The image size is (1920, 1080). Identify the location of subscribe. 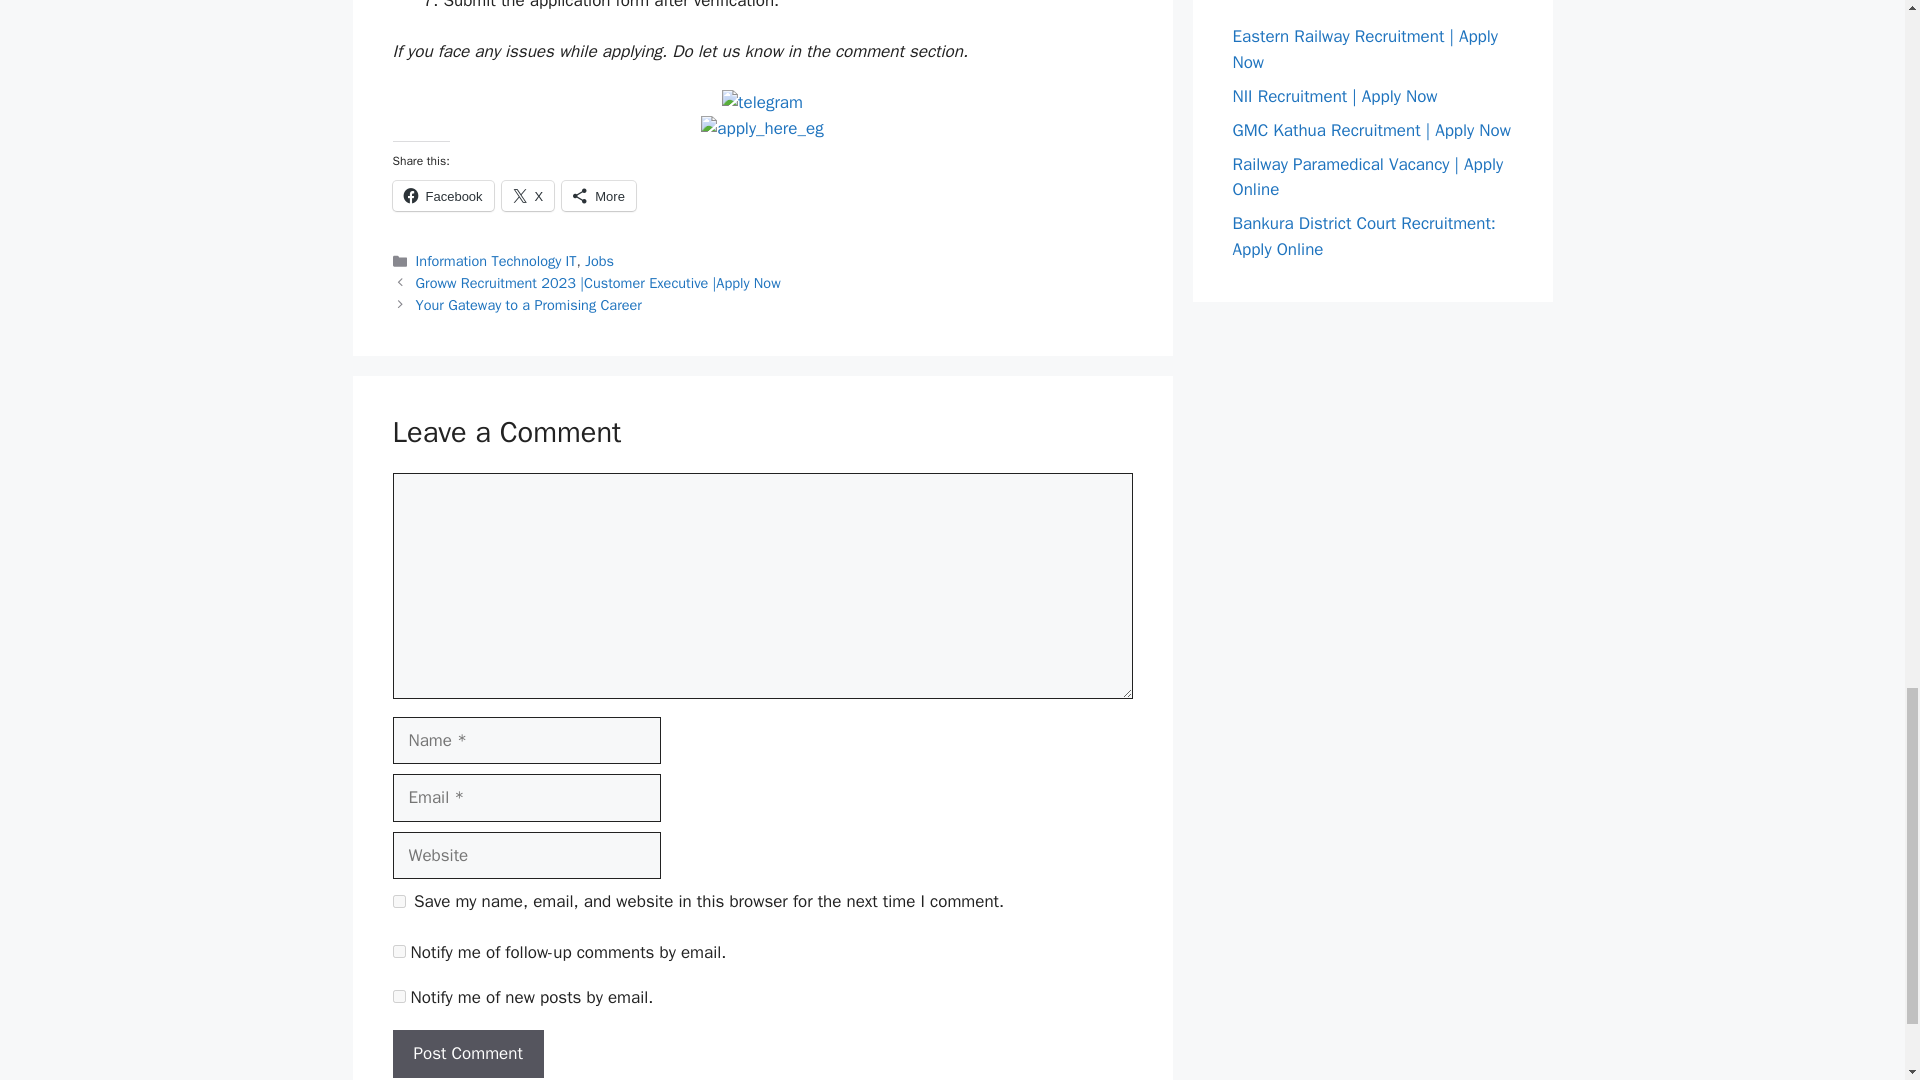
(398, 996).